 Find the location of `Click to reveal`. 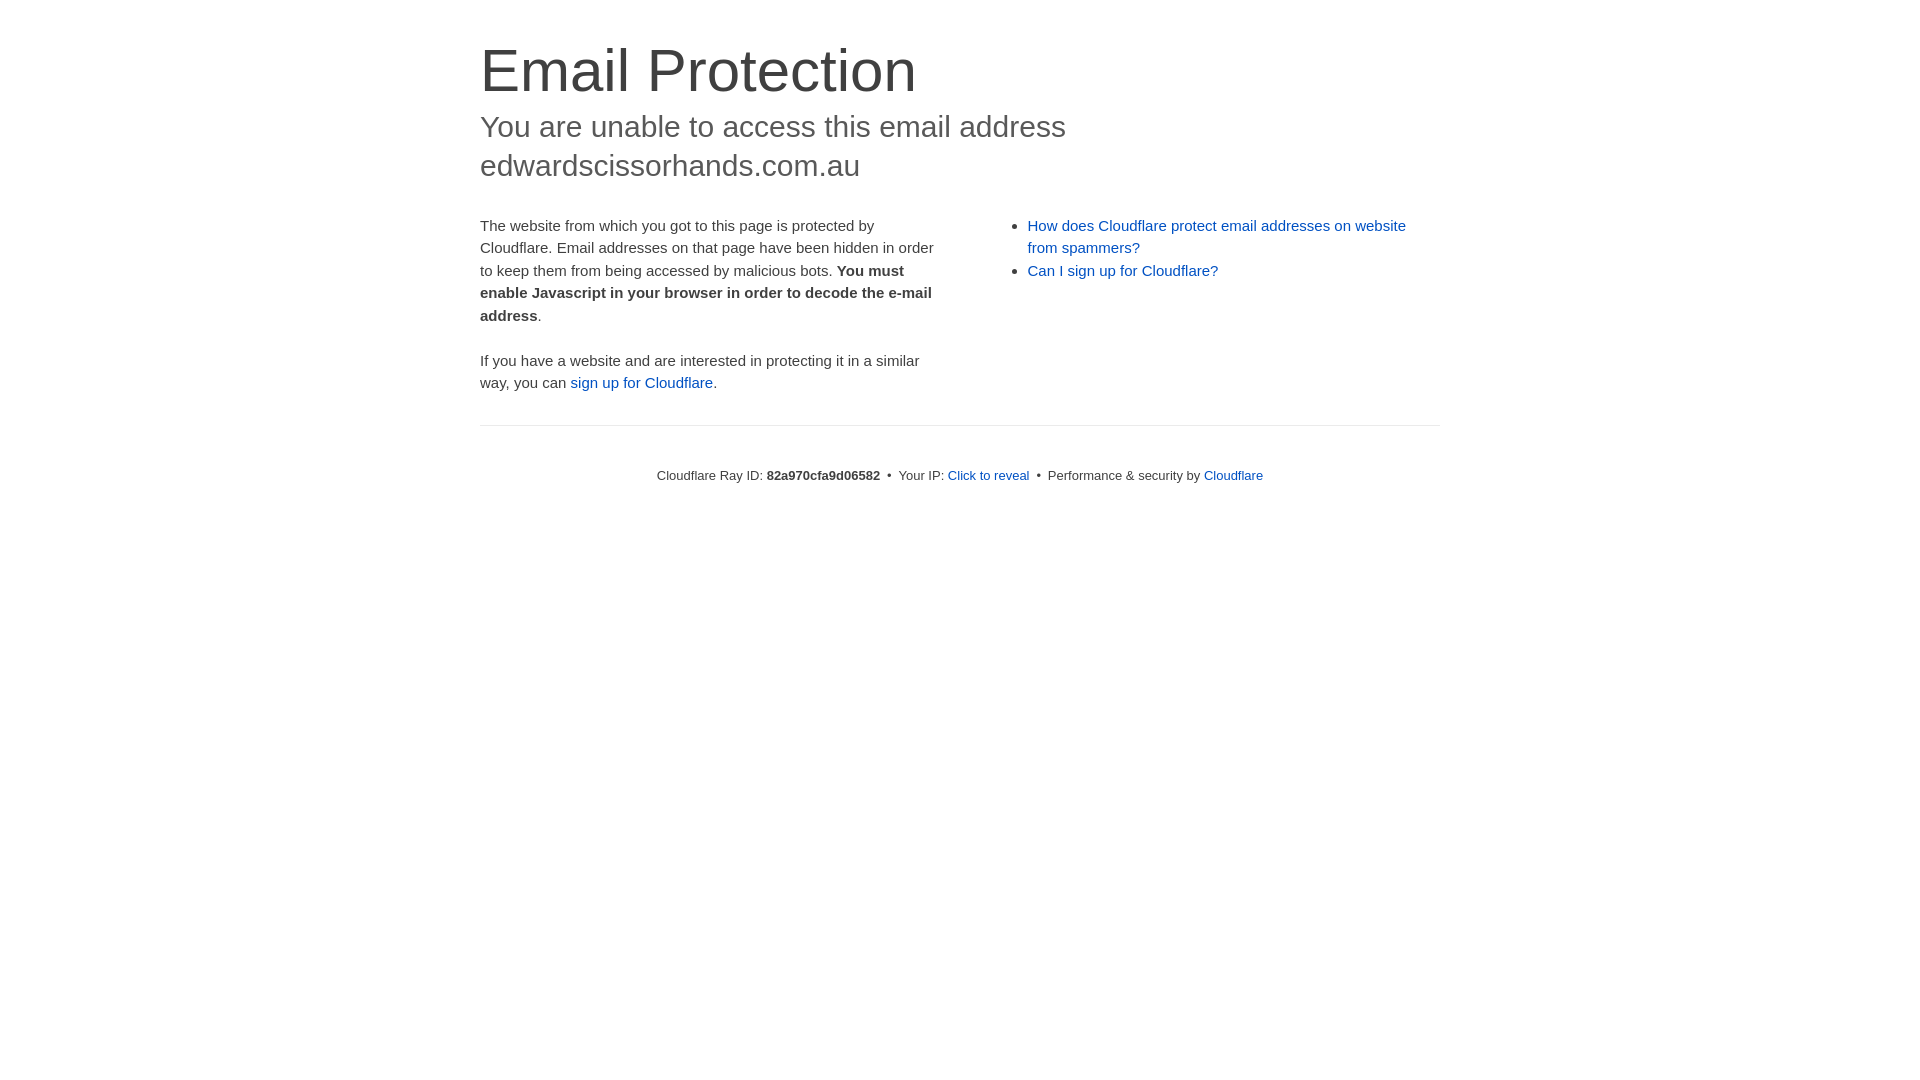

Click to reveal is located at coordinates (989, 476).